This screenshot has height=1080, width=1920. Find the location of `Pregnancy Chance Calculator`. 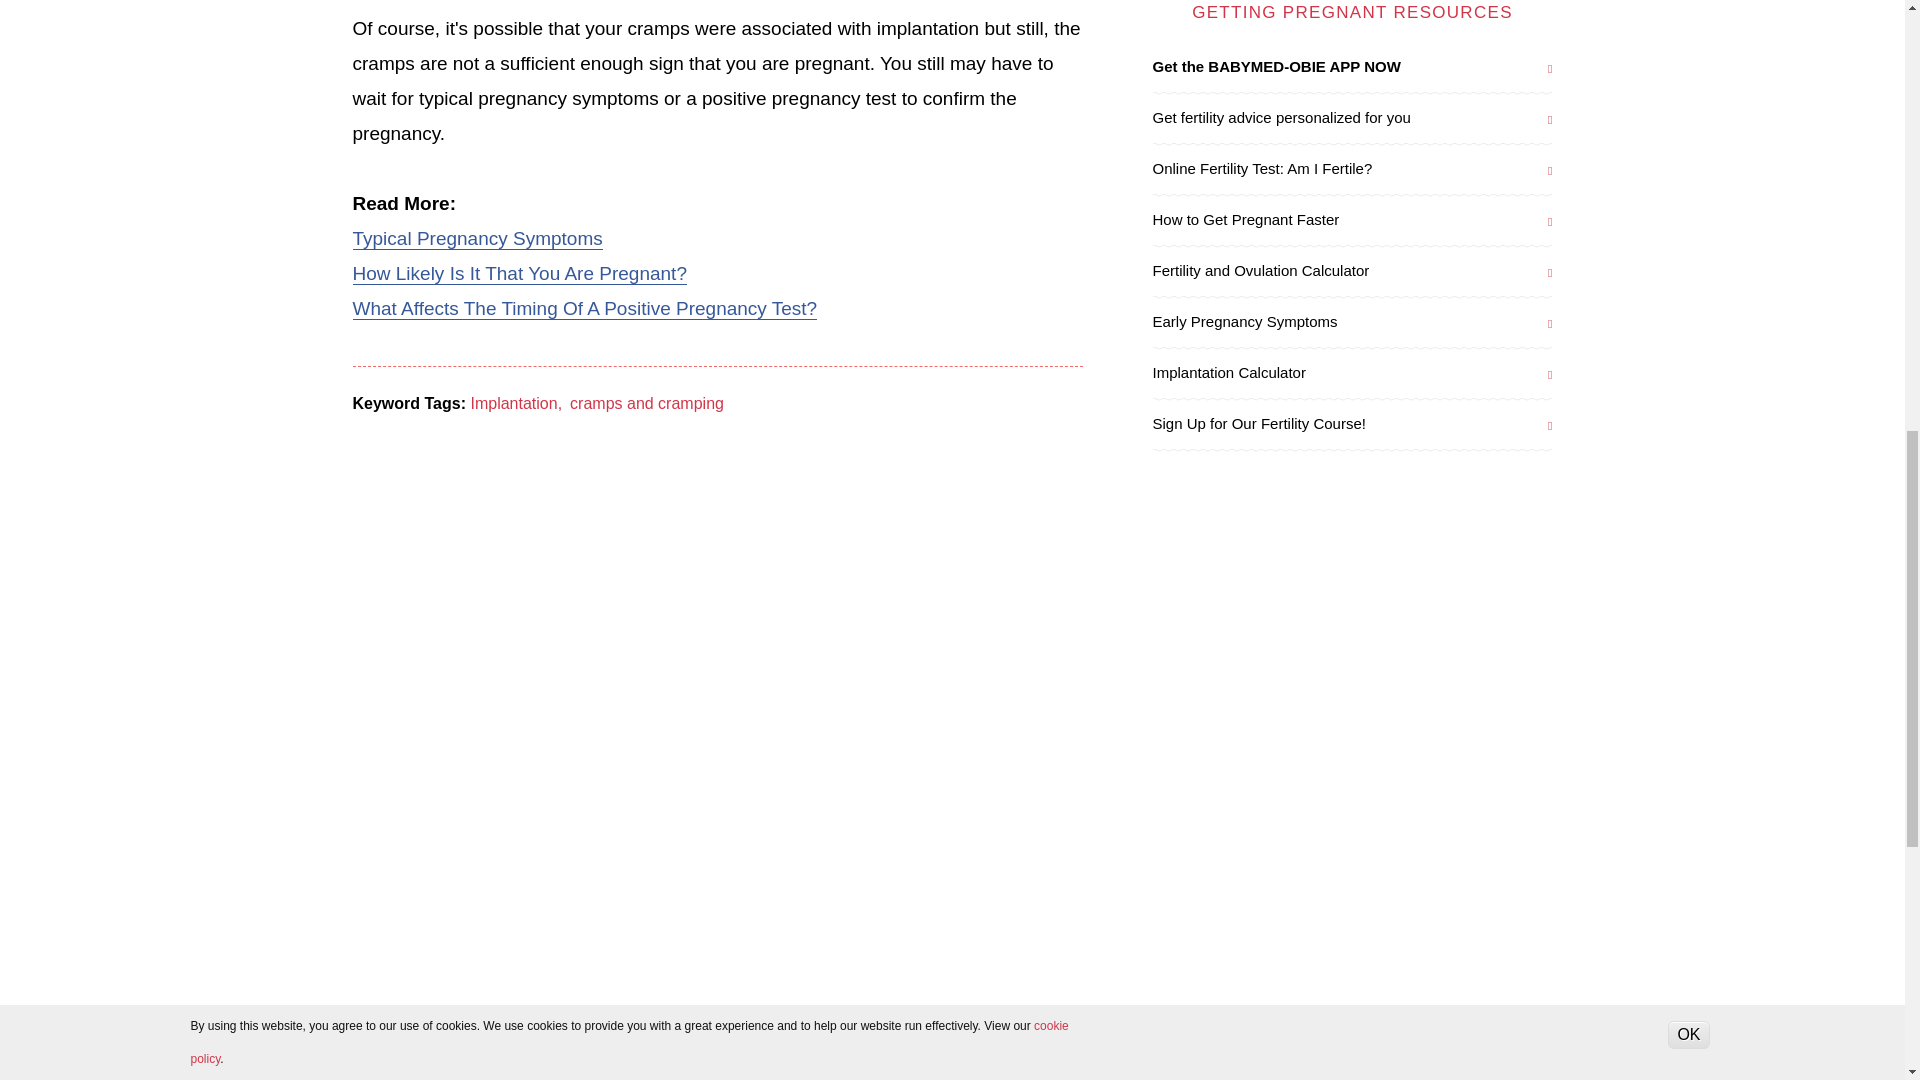

Pregnancy Chance Calculator is located at coordinates (518, 274).